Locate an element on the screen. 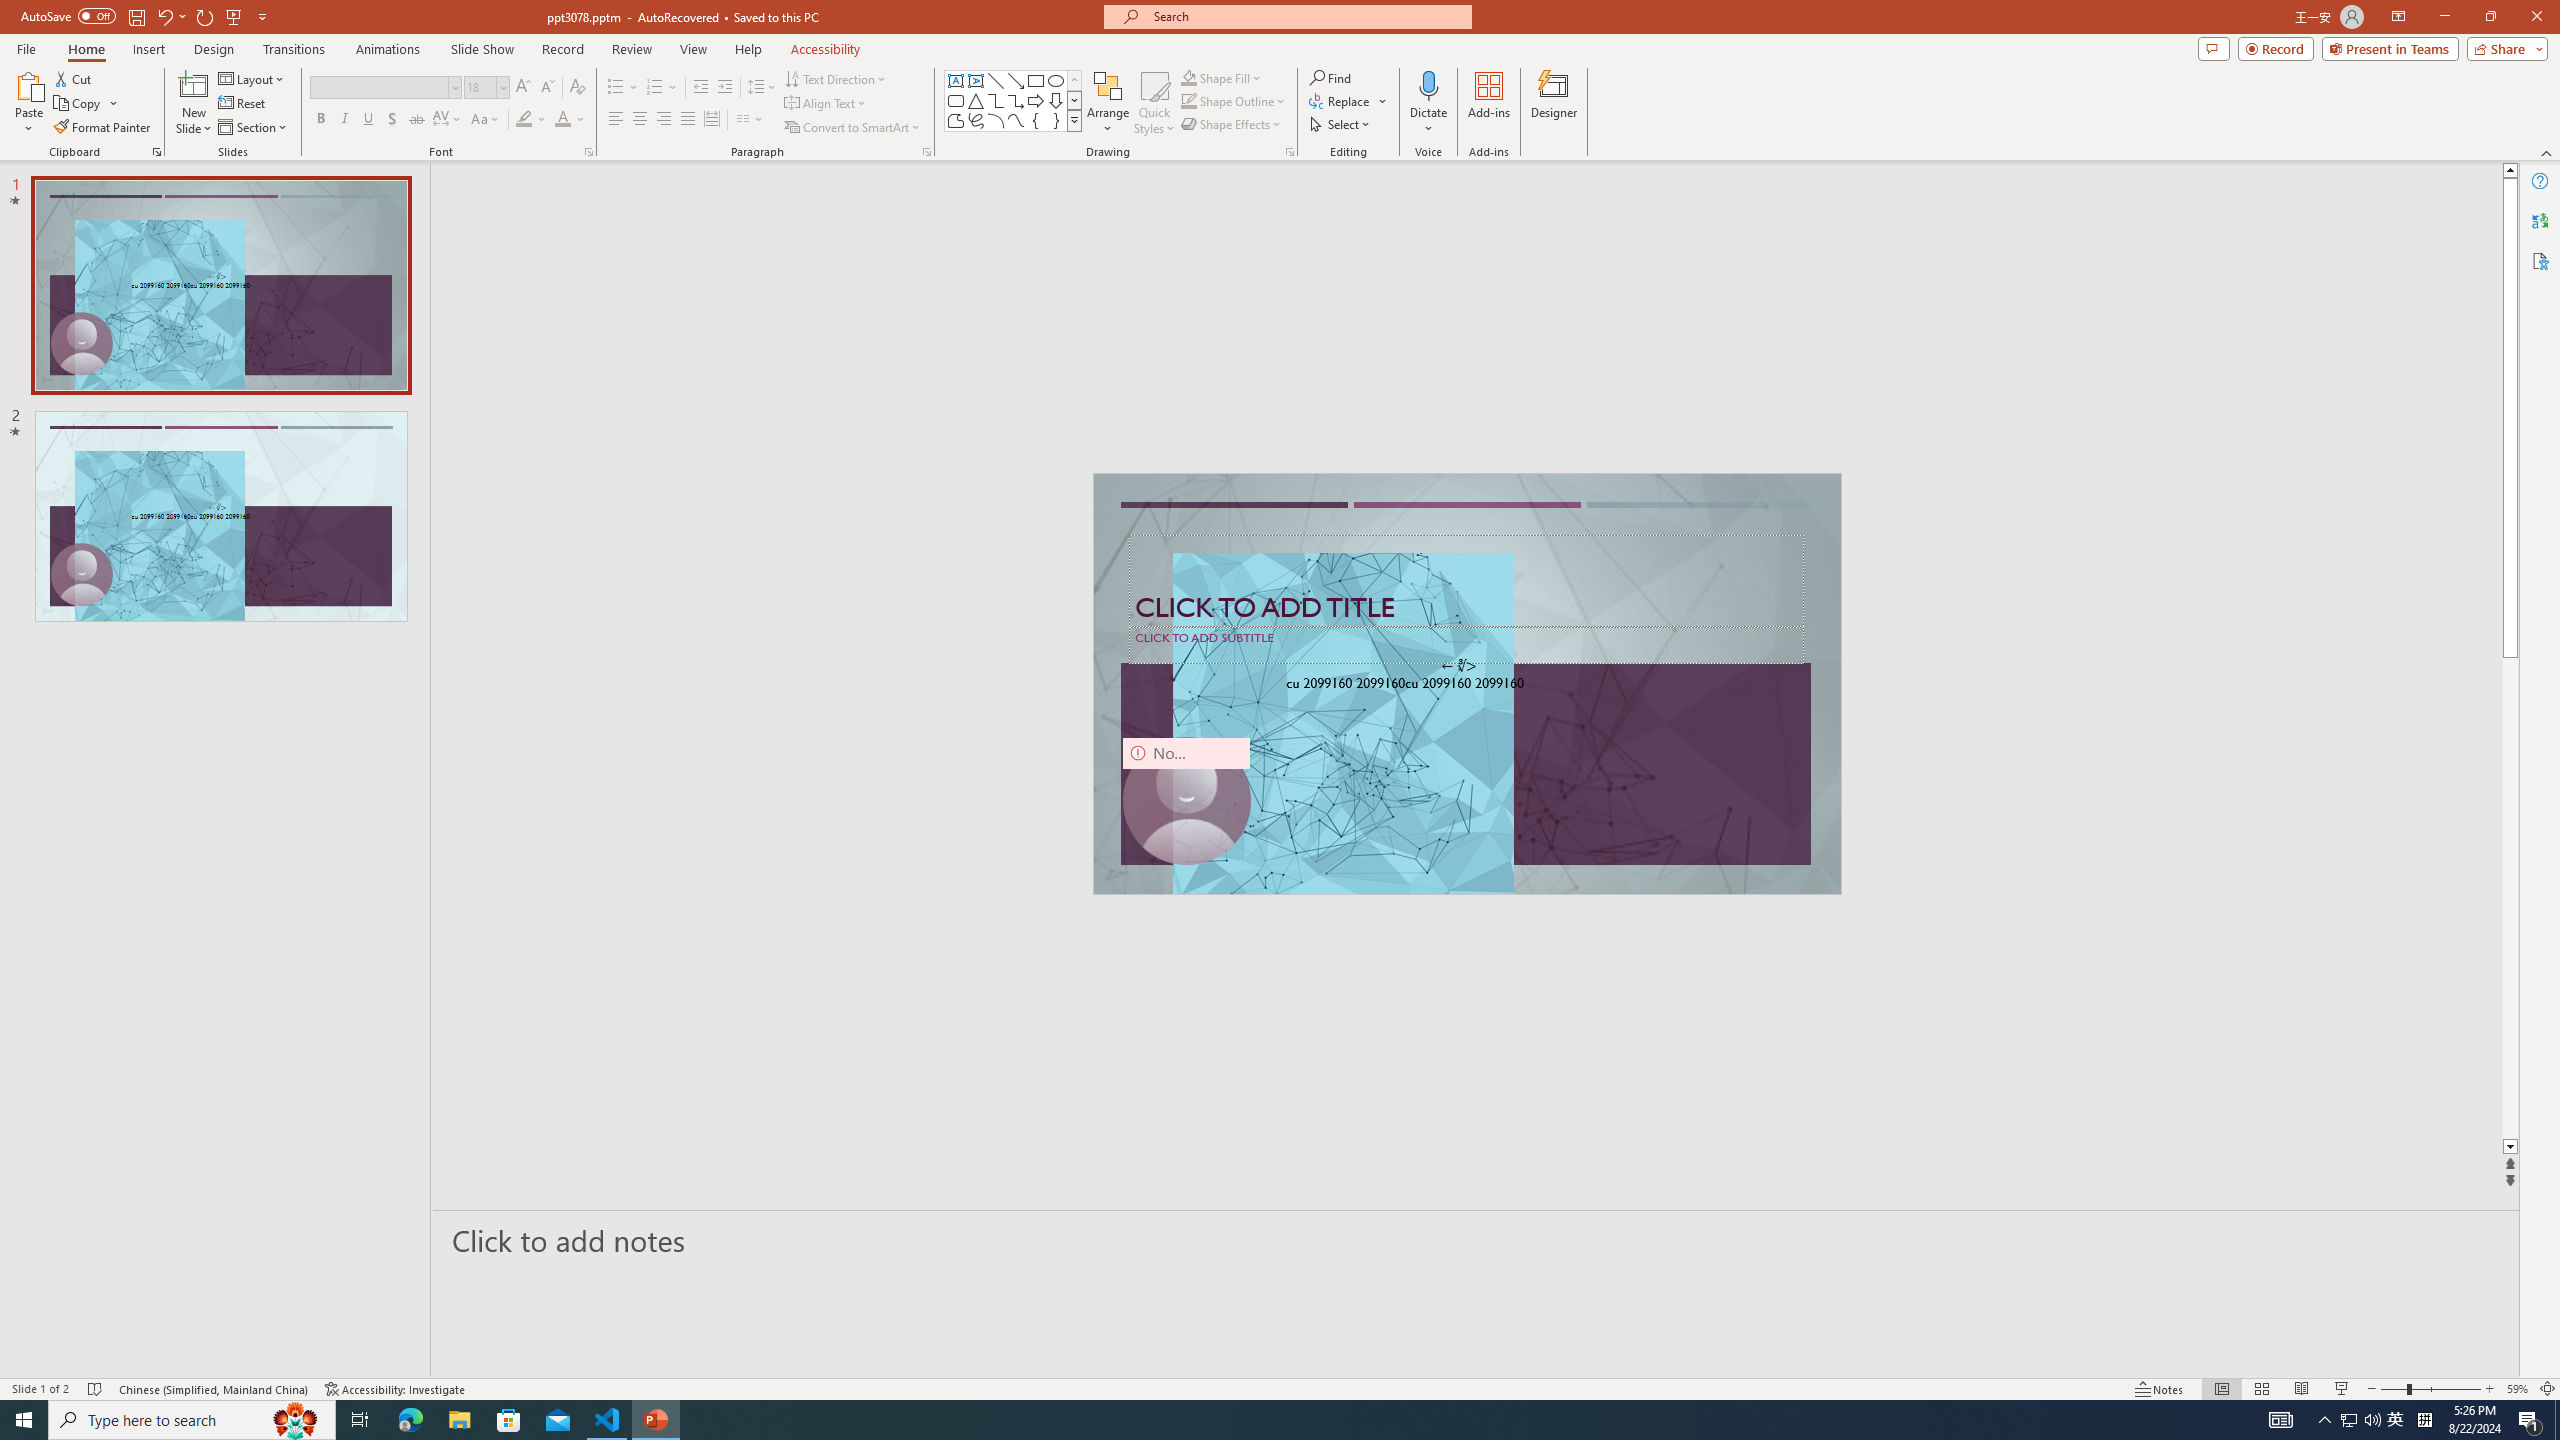 This screenshot has width=2560, height=1440. Translator is located at coordinates (2540, 220).